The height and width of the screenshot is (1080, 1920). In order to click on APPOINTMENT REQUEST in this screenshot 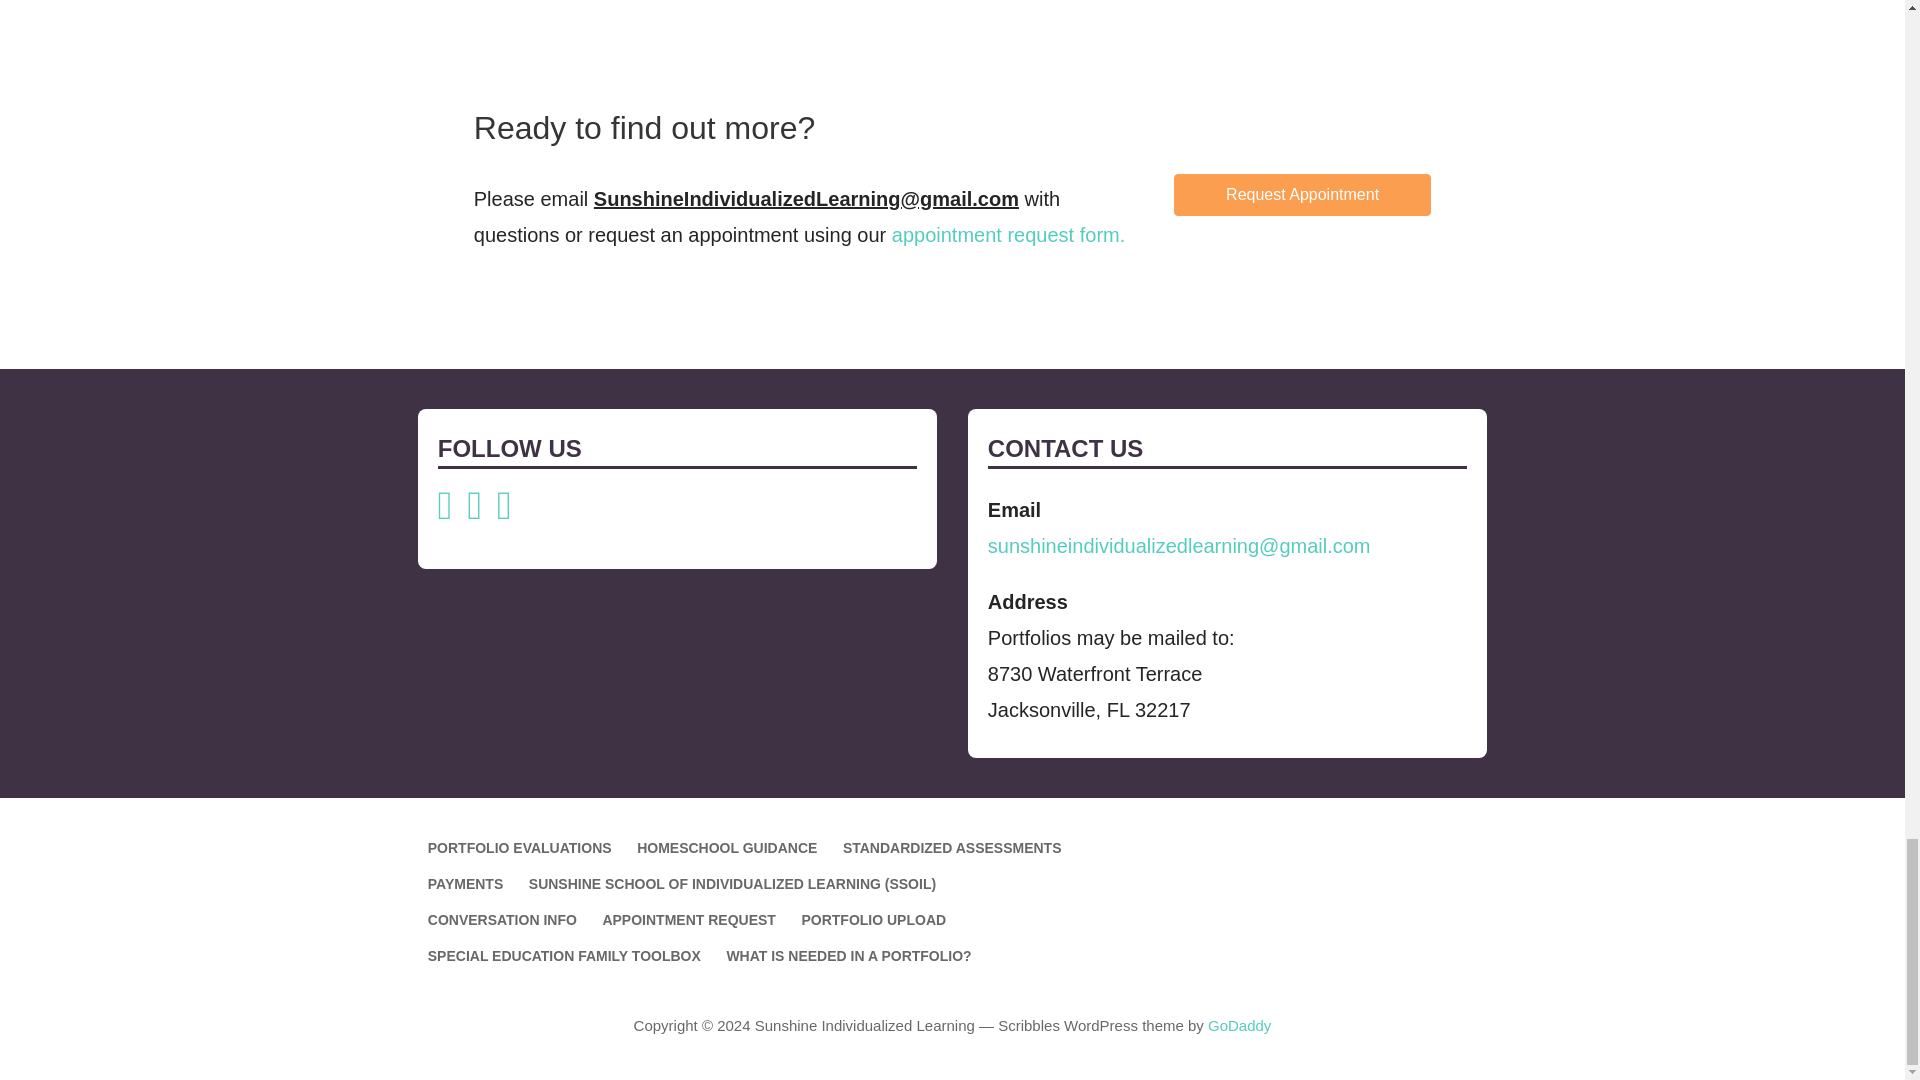, I will do `click(688, 919)`.